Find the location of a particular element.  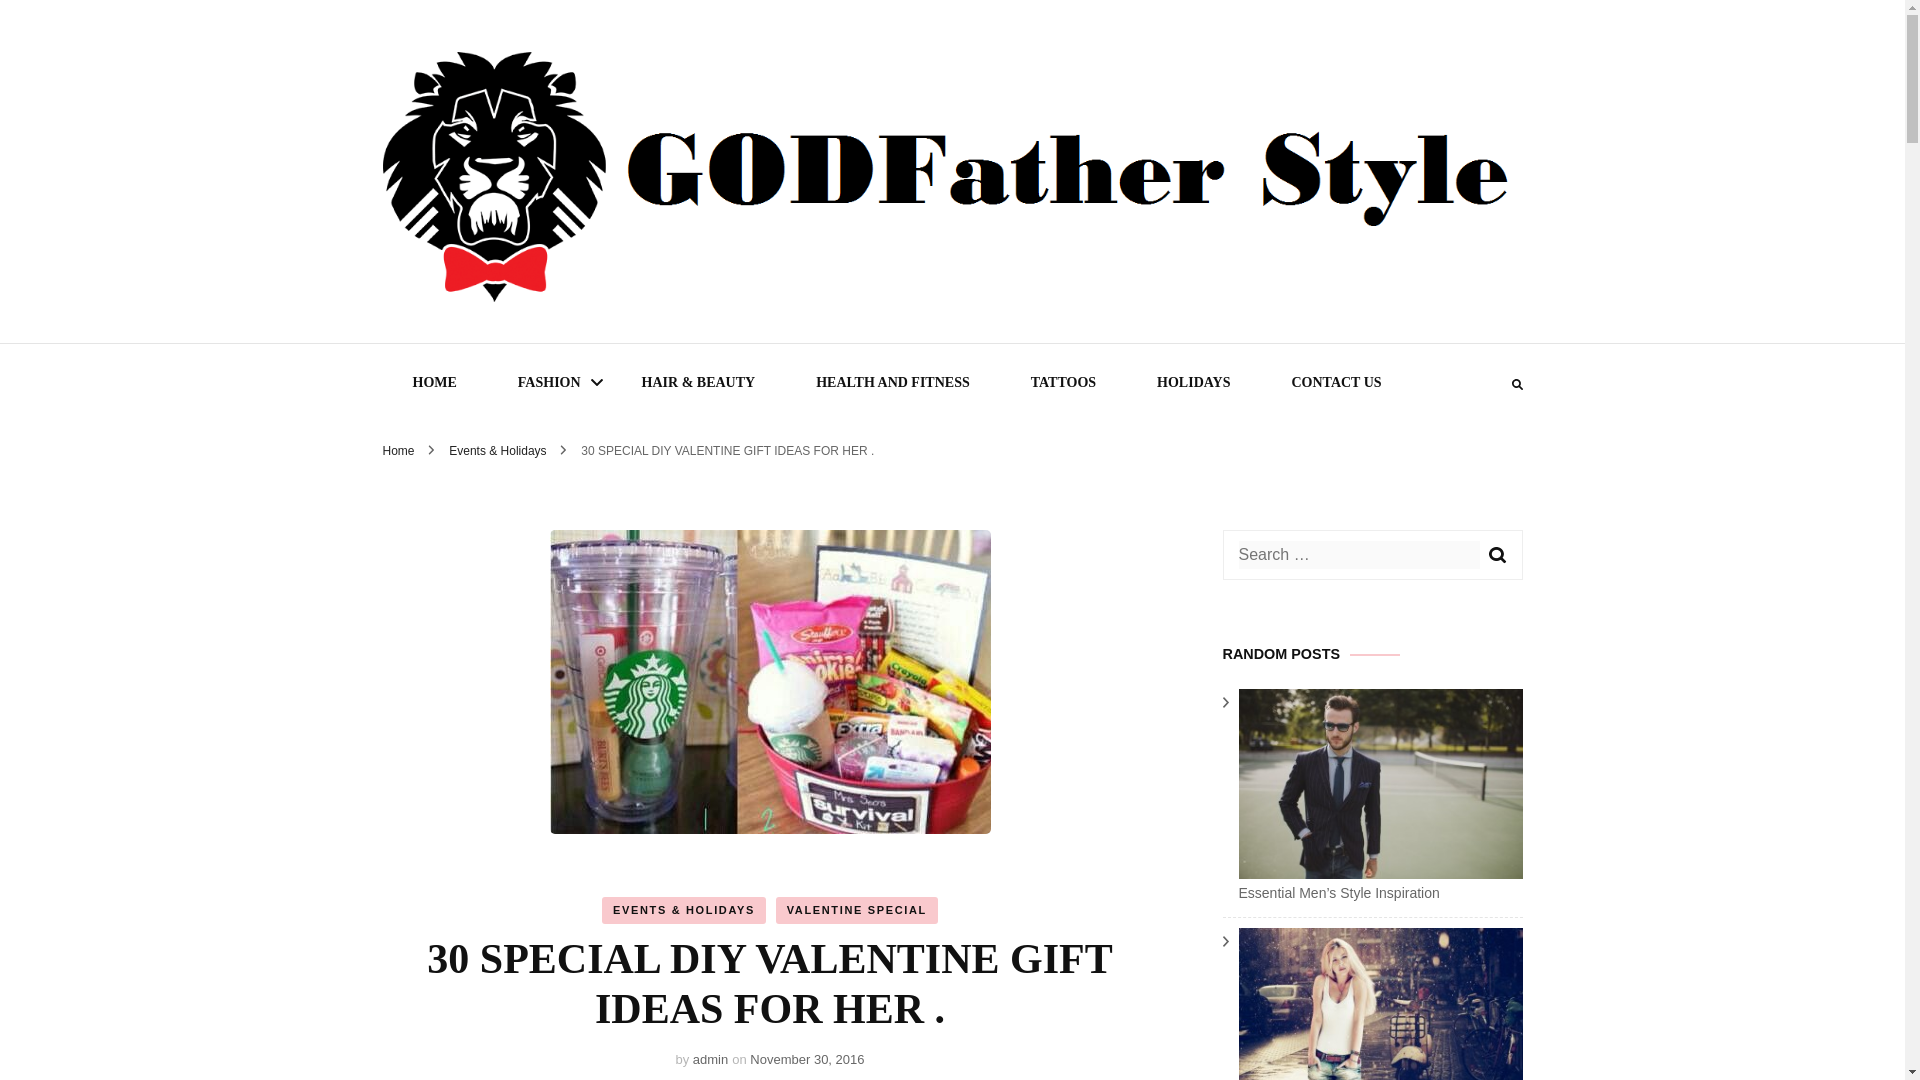

admin is located at coordinates (710, 1059).